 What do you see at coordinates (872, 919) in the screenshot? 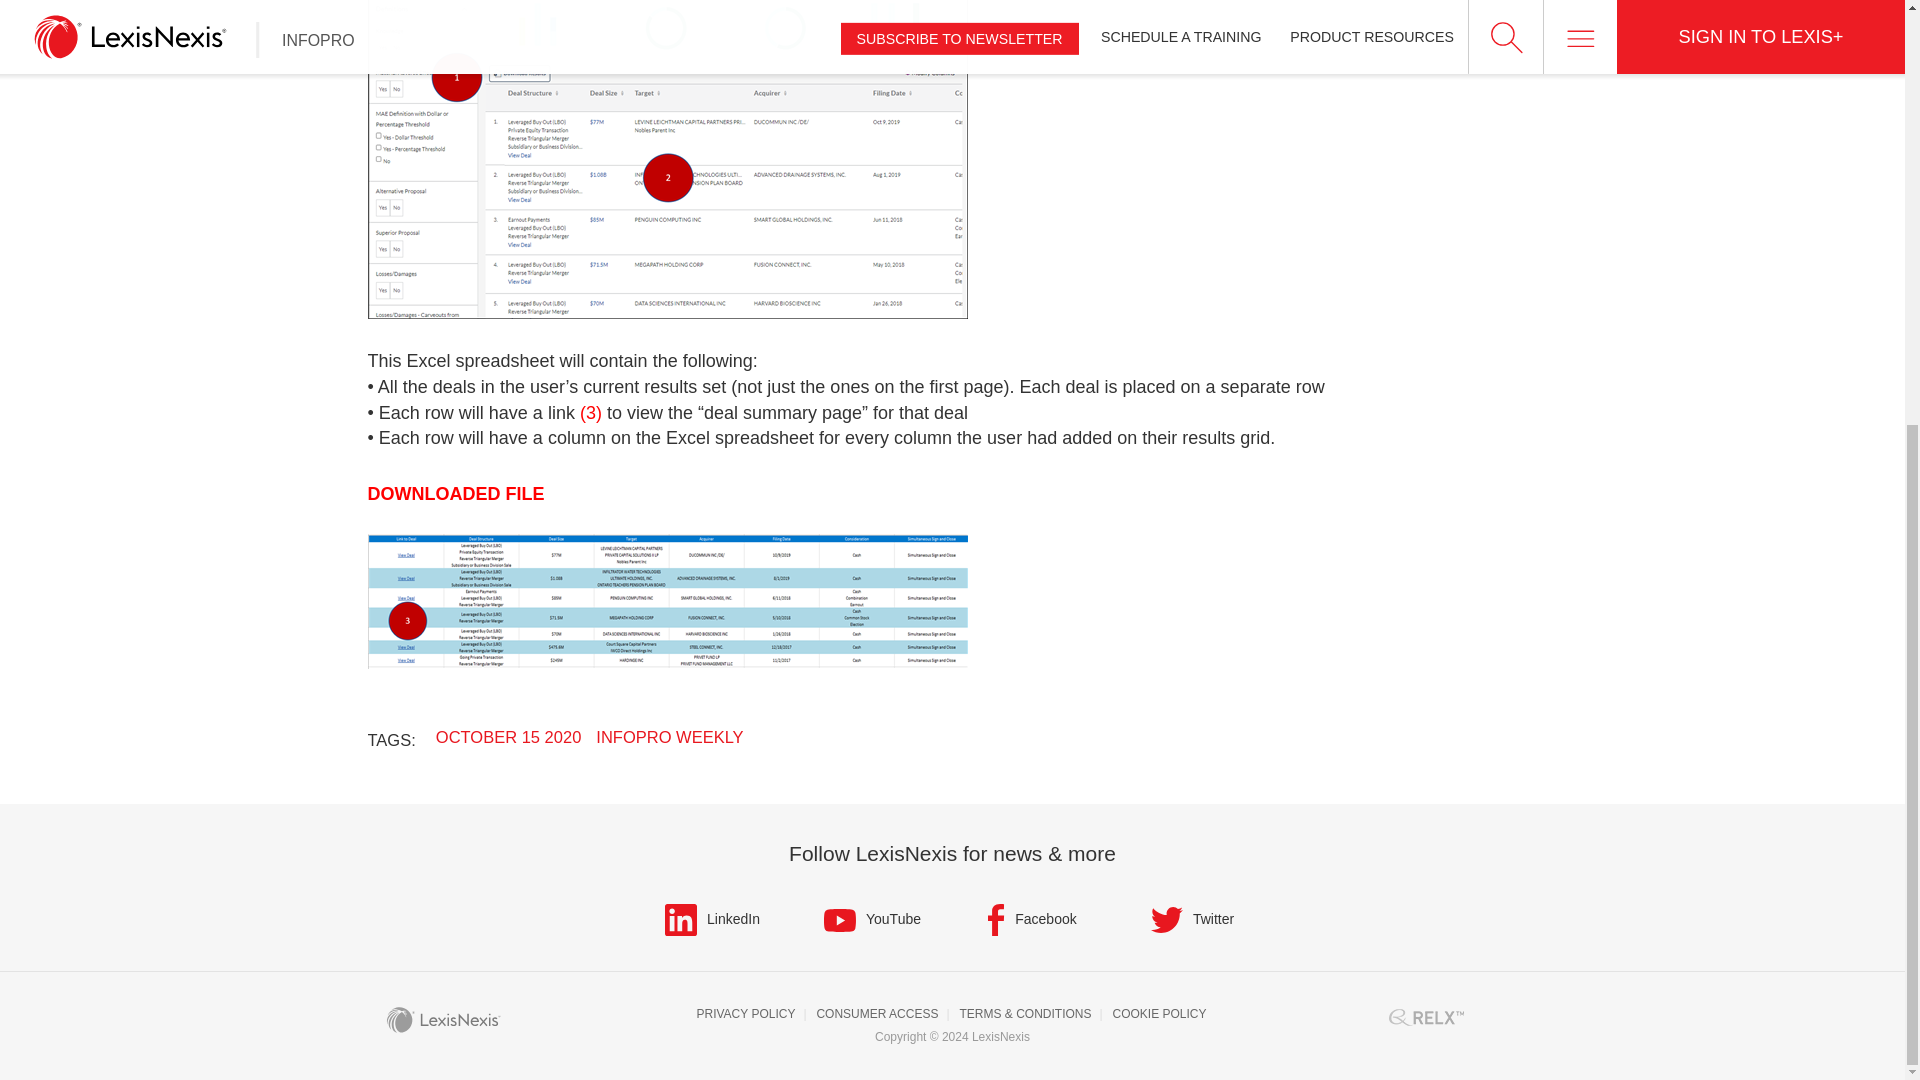
I see `YouTube` at bounding box center [872, 919].